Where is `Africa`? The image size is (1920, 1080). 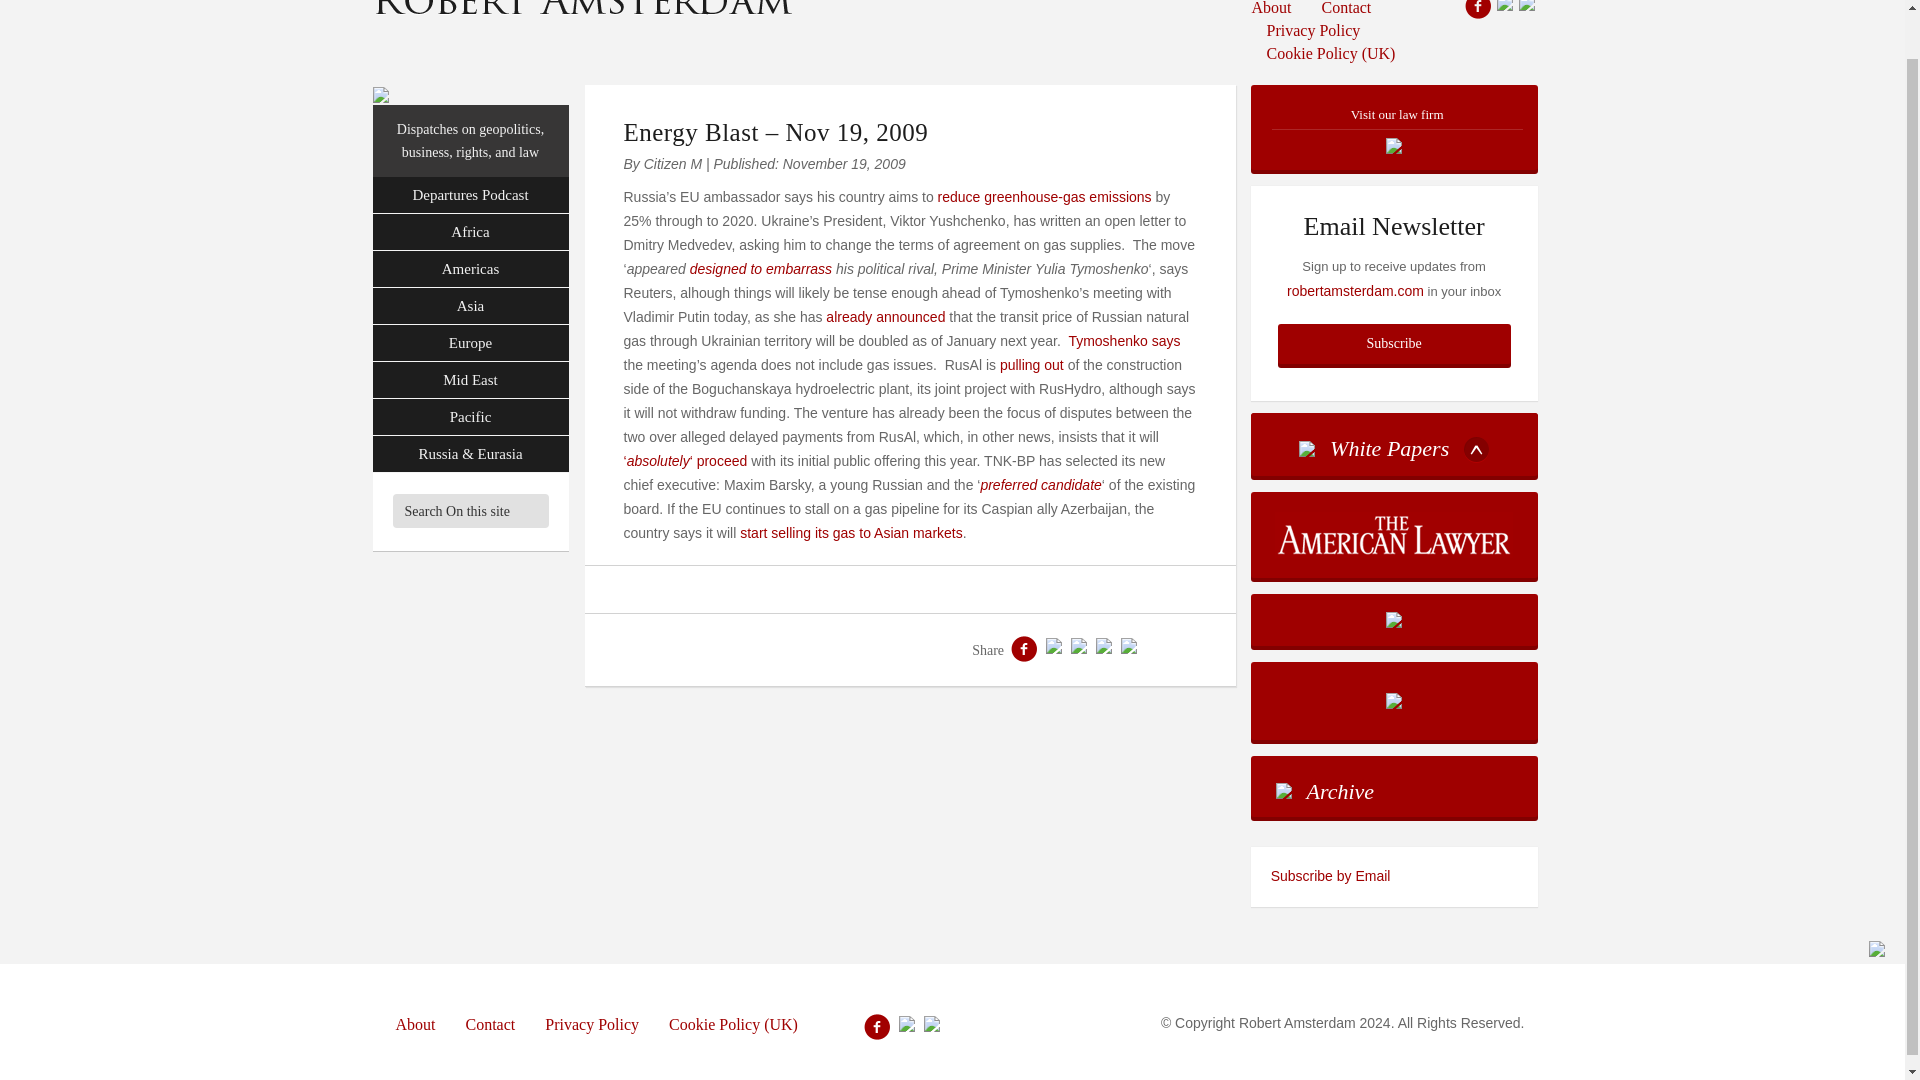
Africa is located at coordinates (470, 232).